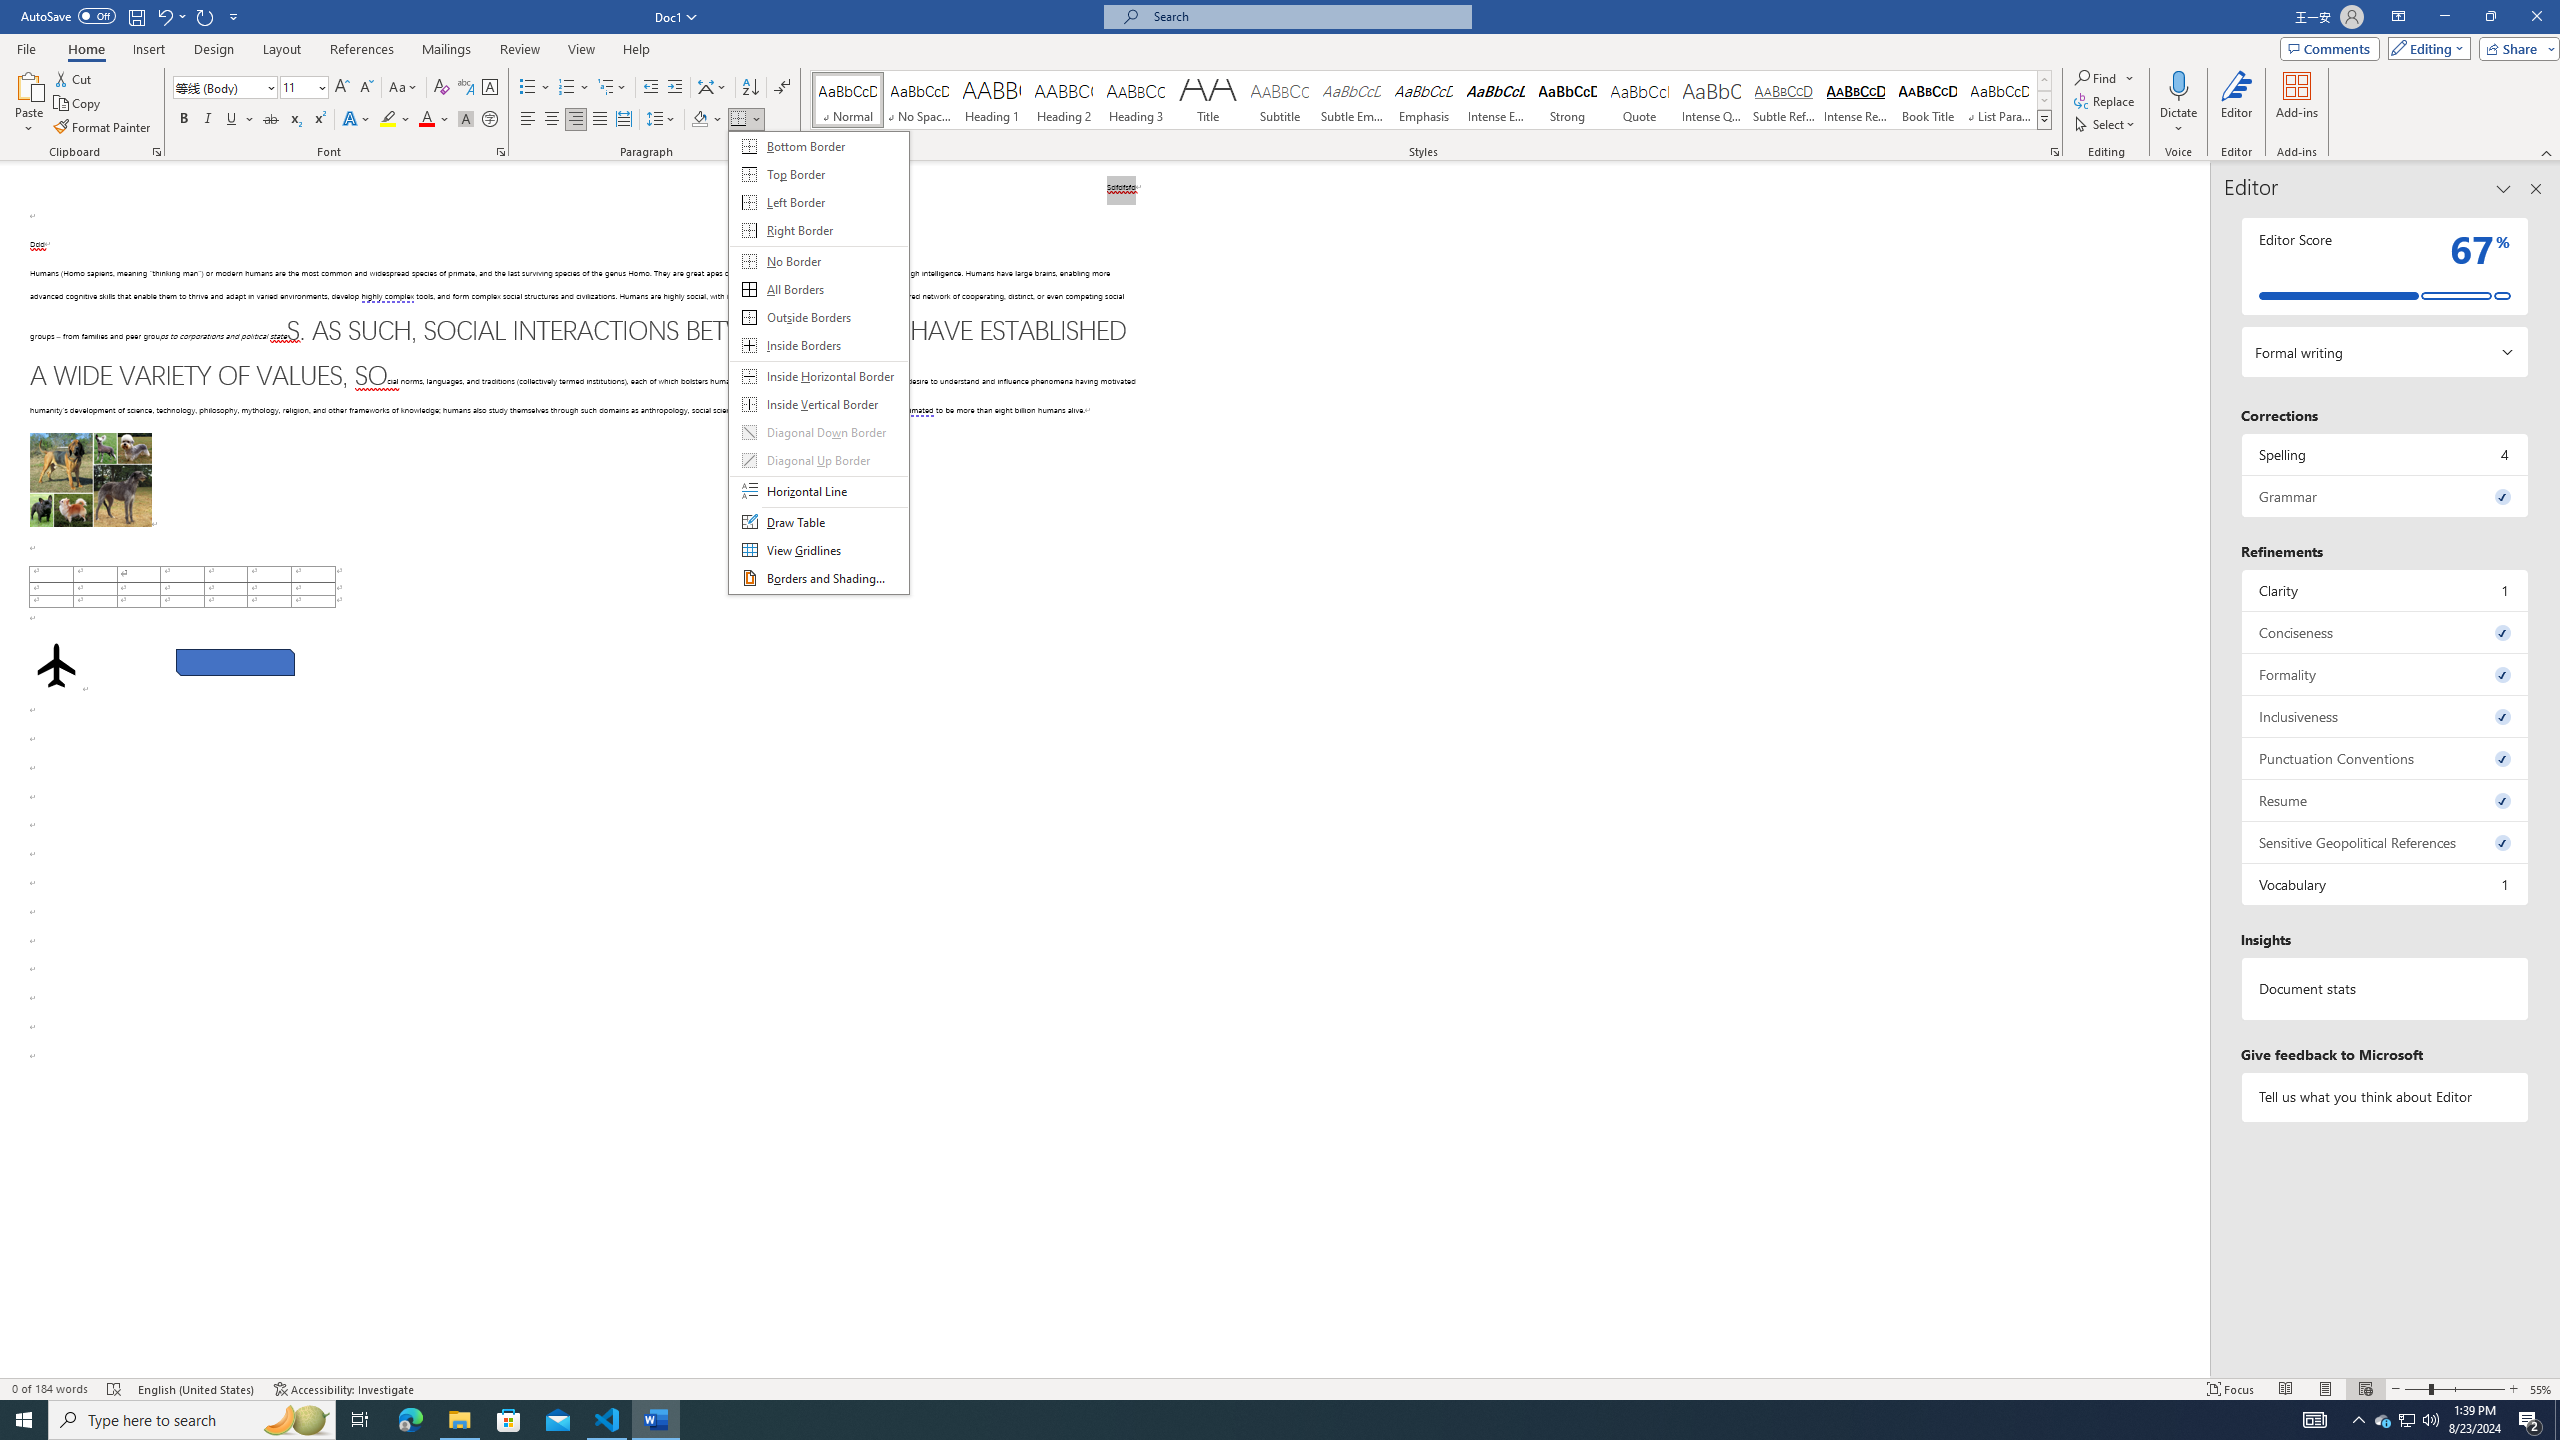  Describe the element at coordinates (566, 88) in the screenshot. I see `Numbering` at that location.